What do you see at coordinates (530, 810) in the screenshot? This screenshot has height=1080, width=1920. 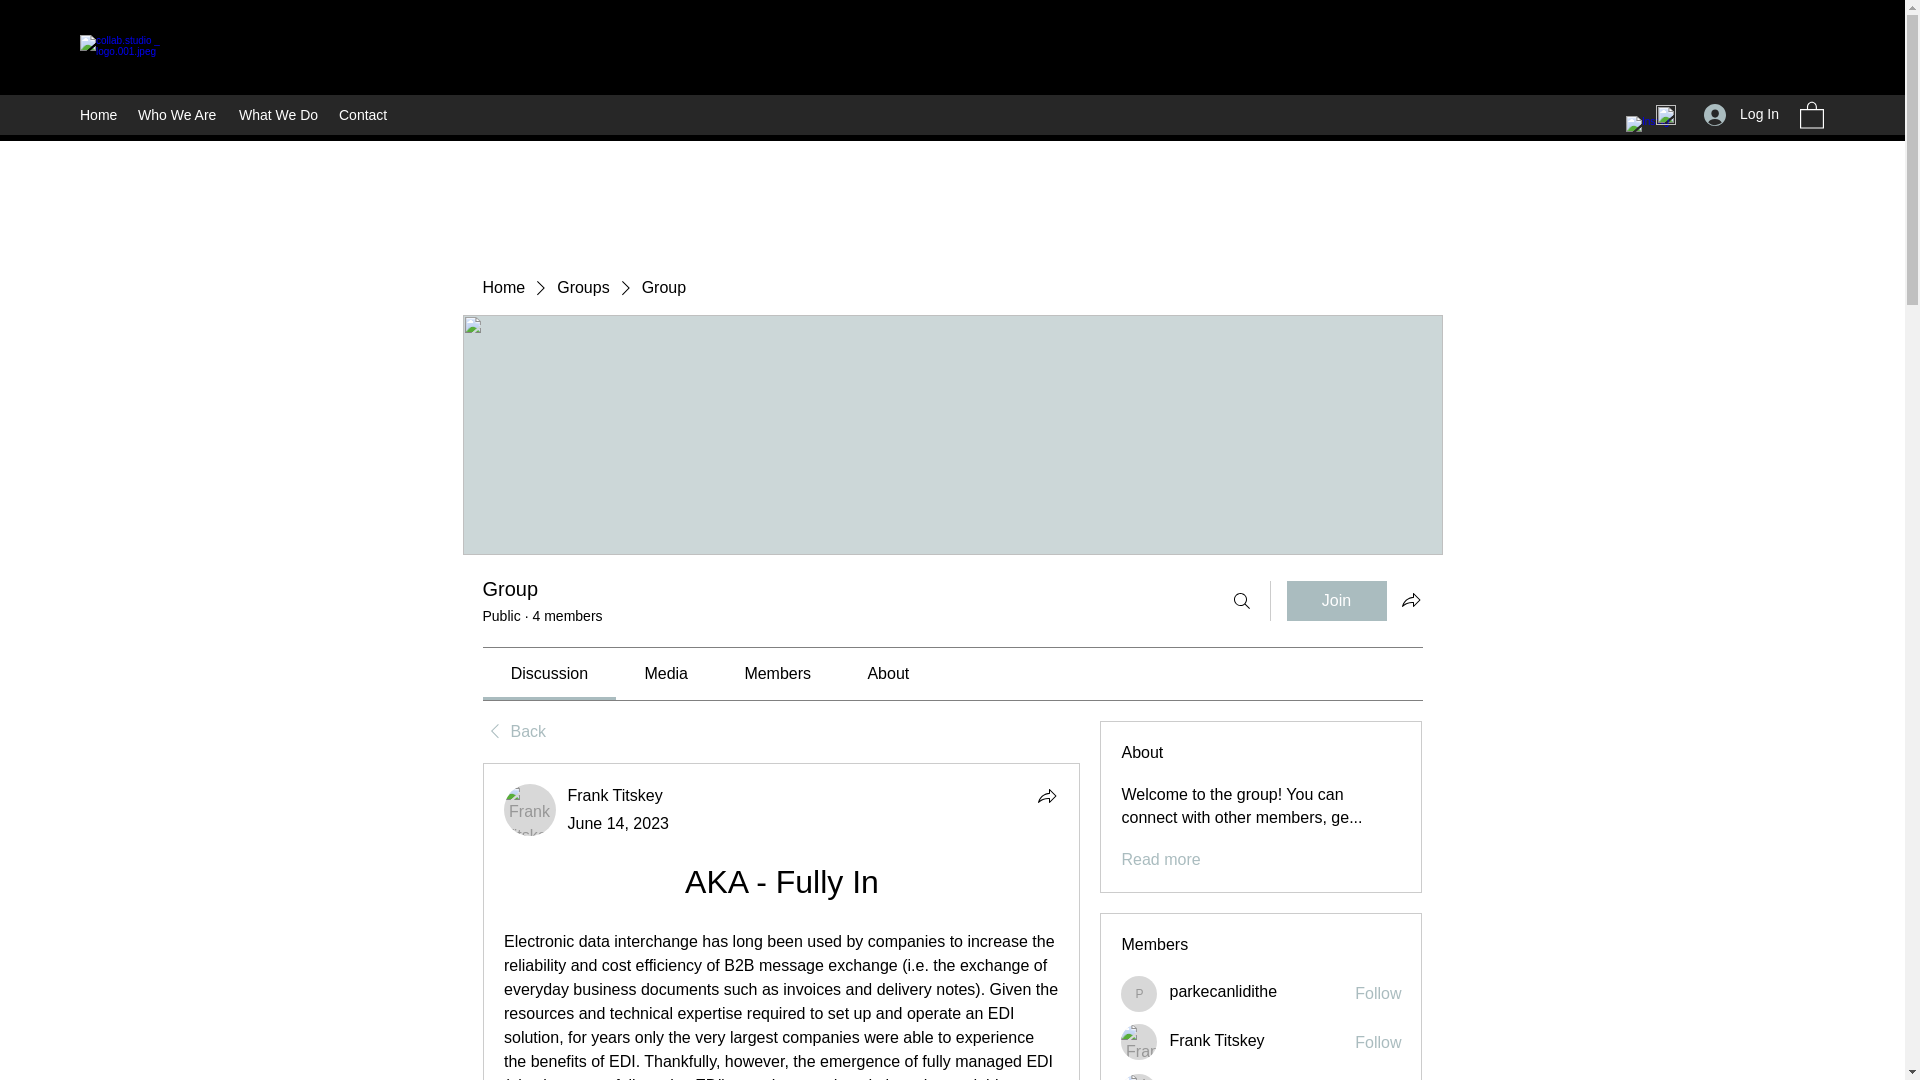 I see `Frank Titskey` at bounding box center [530, 810].